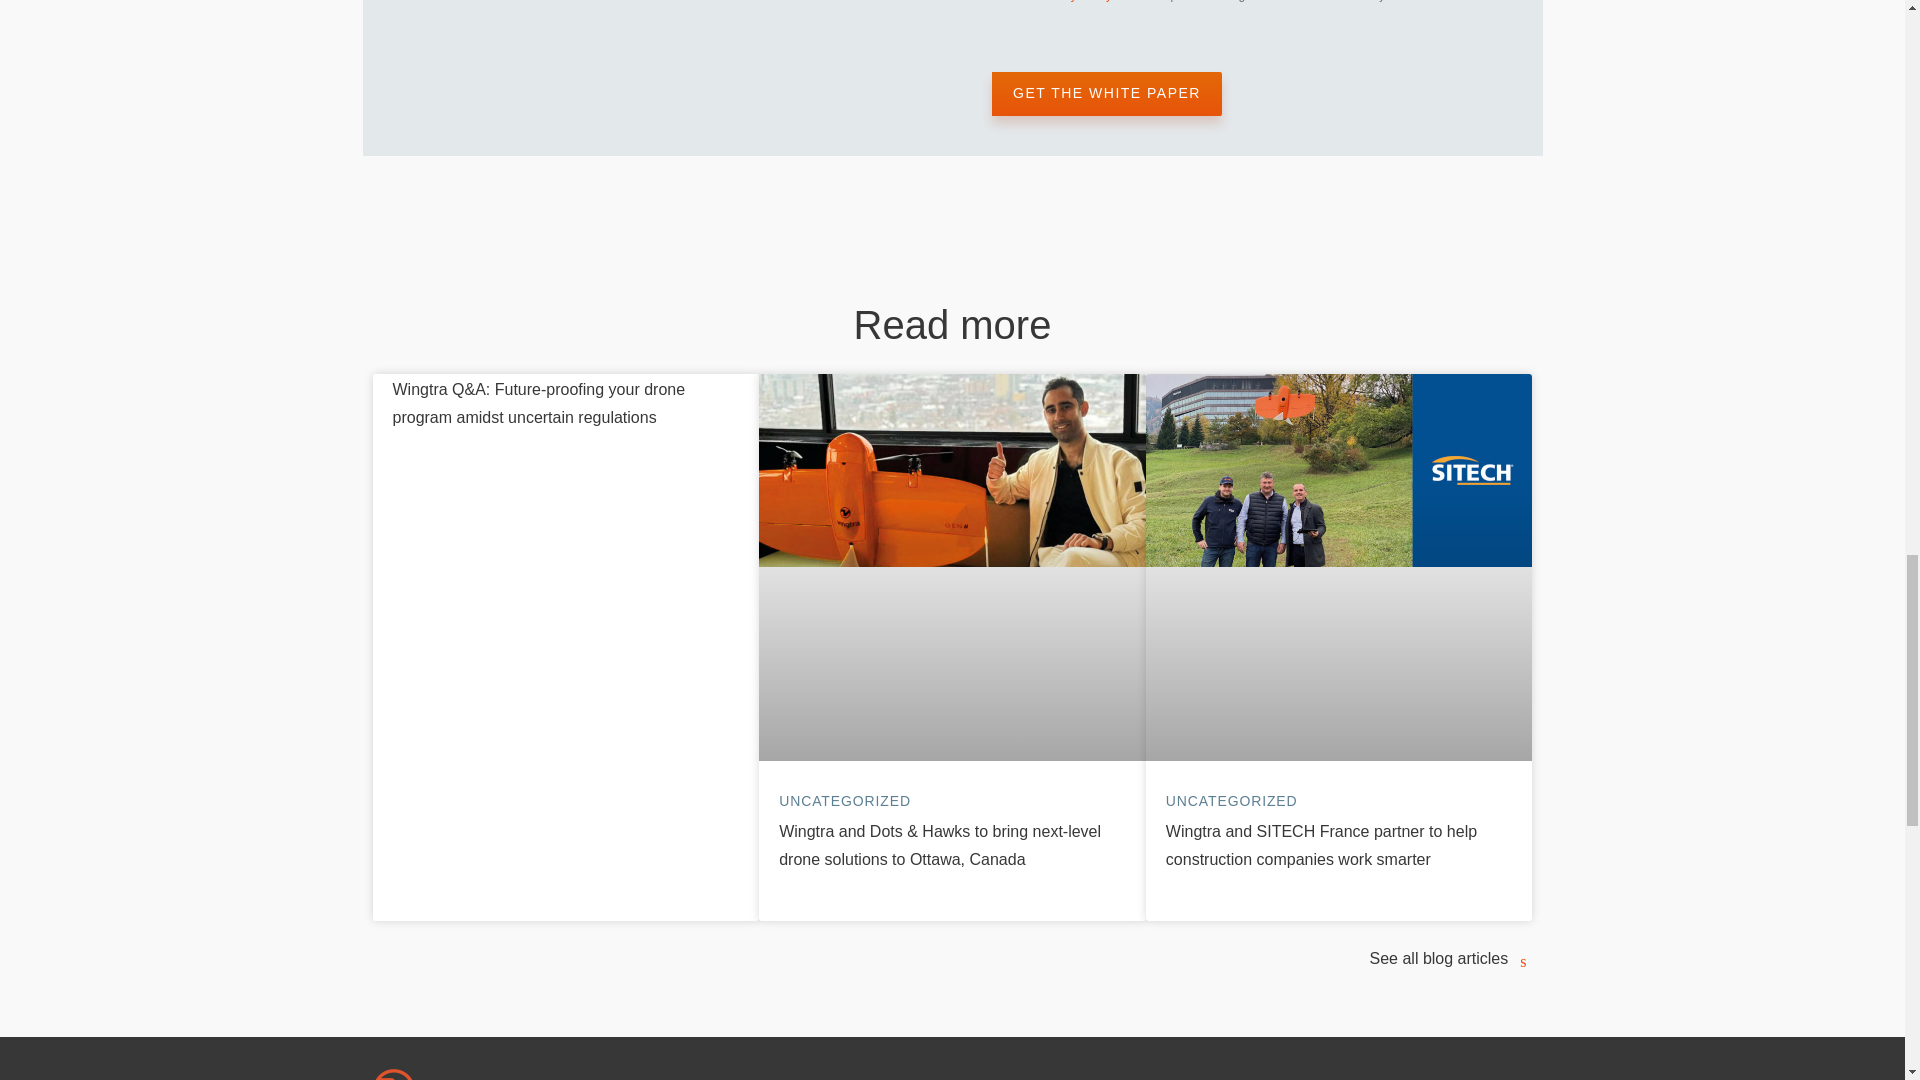  I want to click on Privacy Policy., so click(1074, 1).